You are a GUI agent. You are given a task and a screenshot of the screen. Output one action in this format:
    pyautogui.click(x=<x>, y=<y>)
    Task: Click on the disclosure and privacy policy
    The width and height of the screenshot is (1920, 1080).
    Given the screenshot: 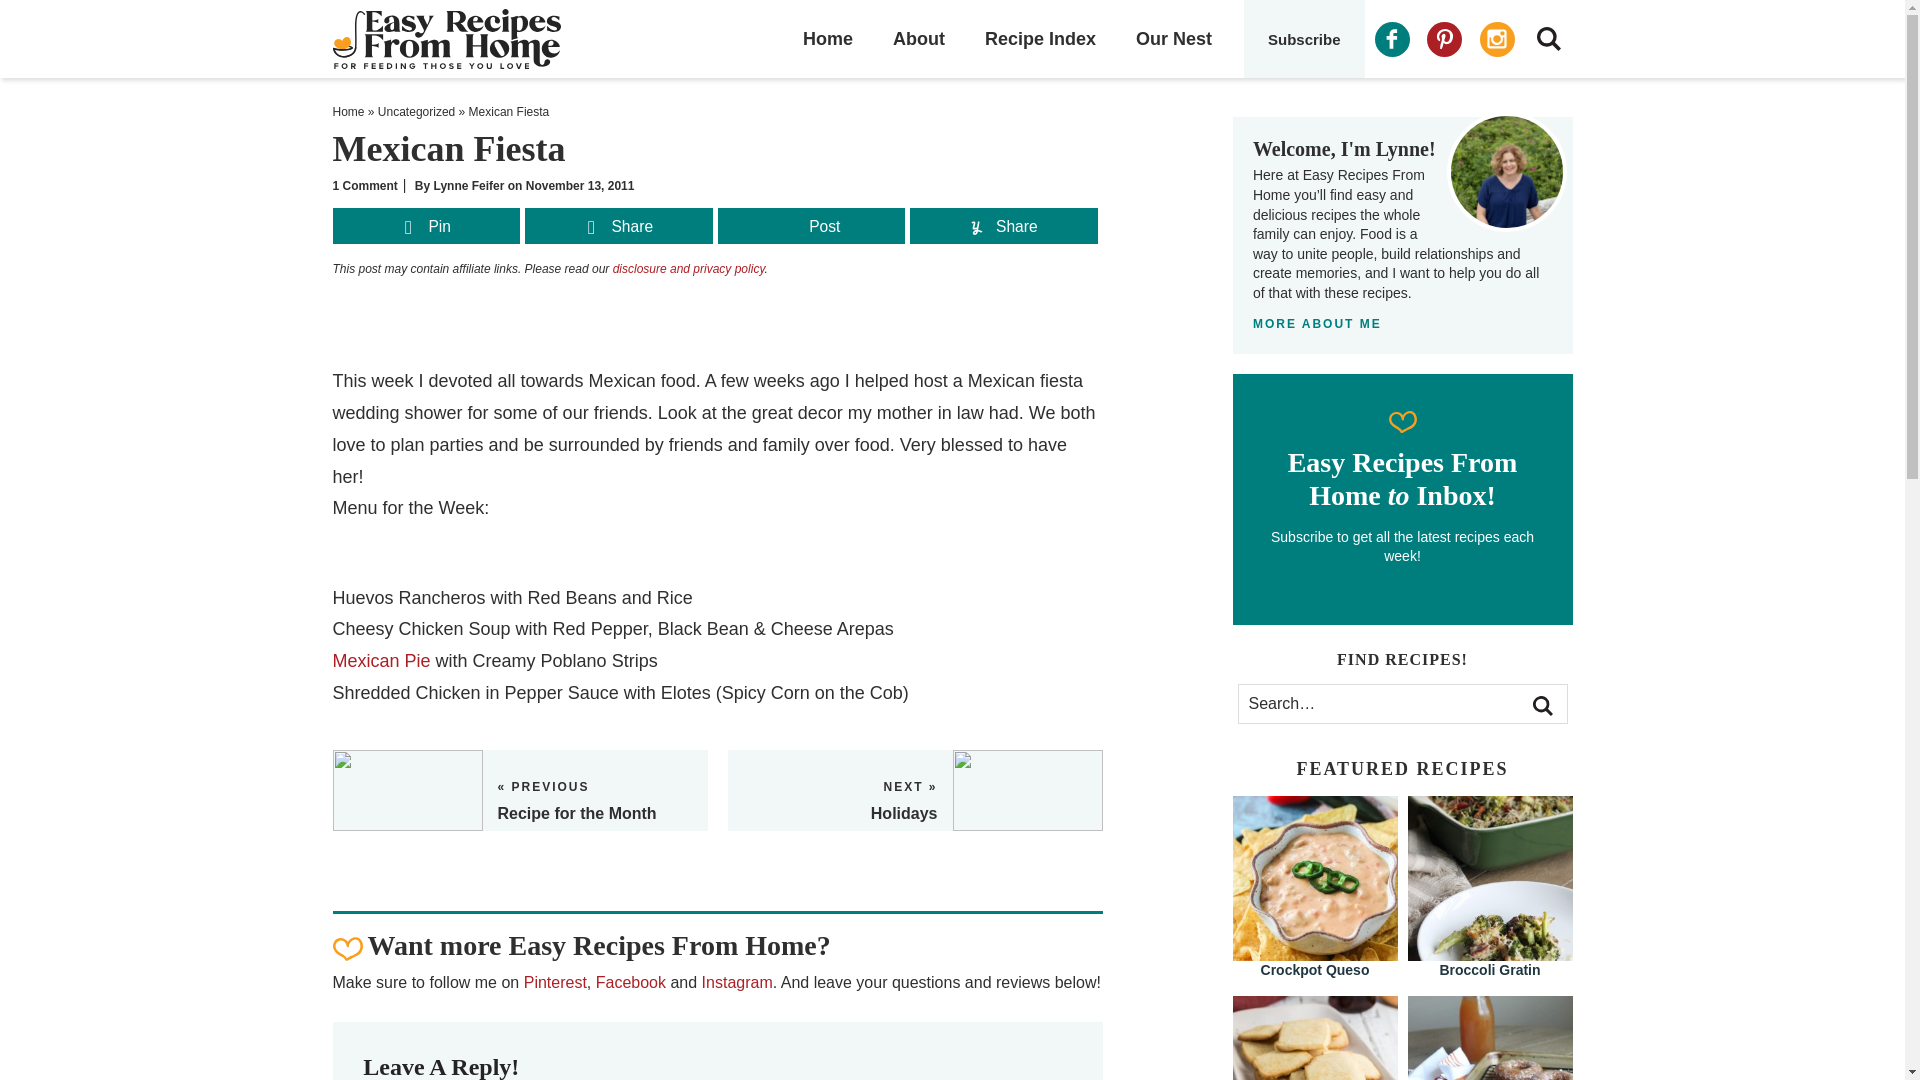 What is the action you would take?
    pyautogui.click(x=688, y=269)
    